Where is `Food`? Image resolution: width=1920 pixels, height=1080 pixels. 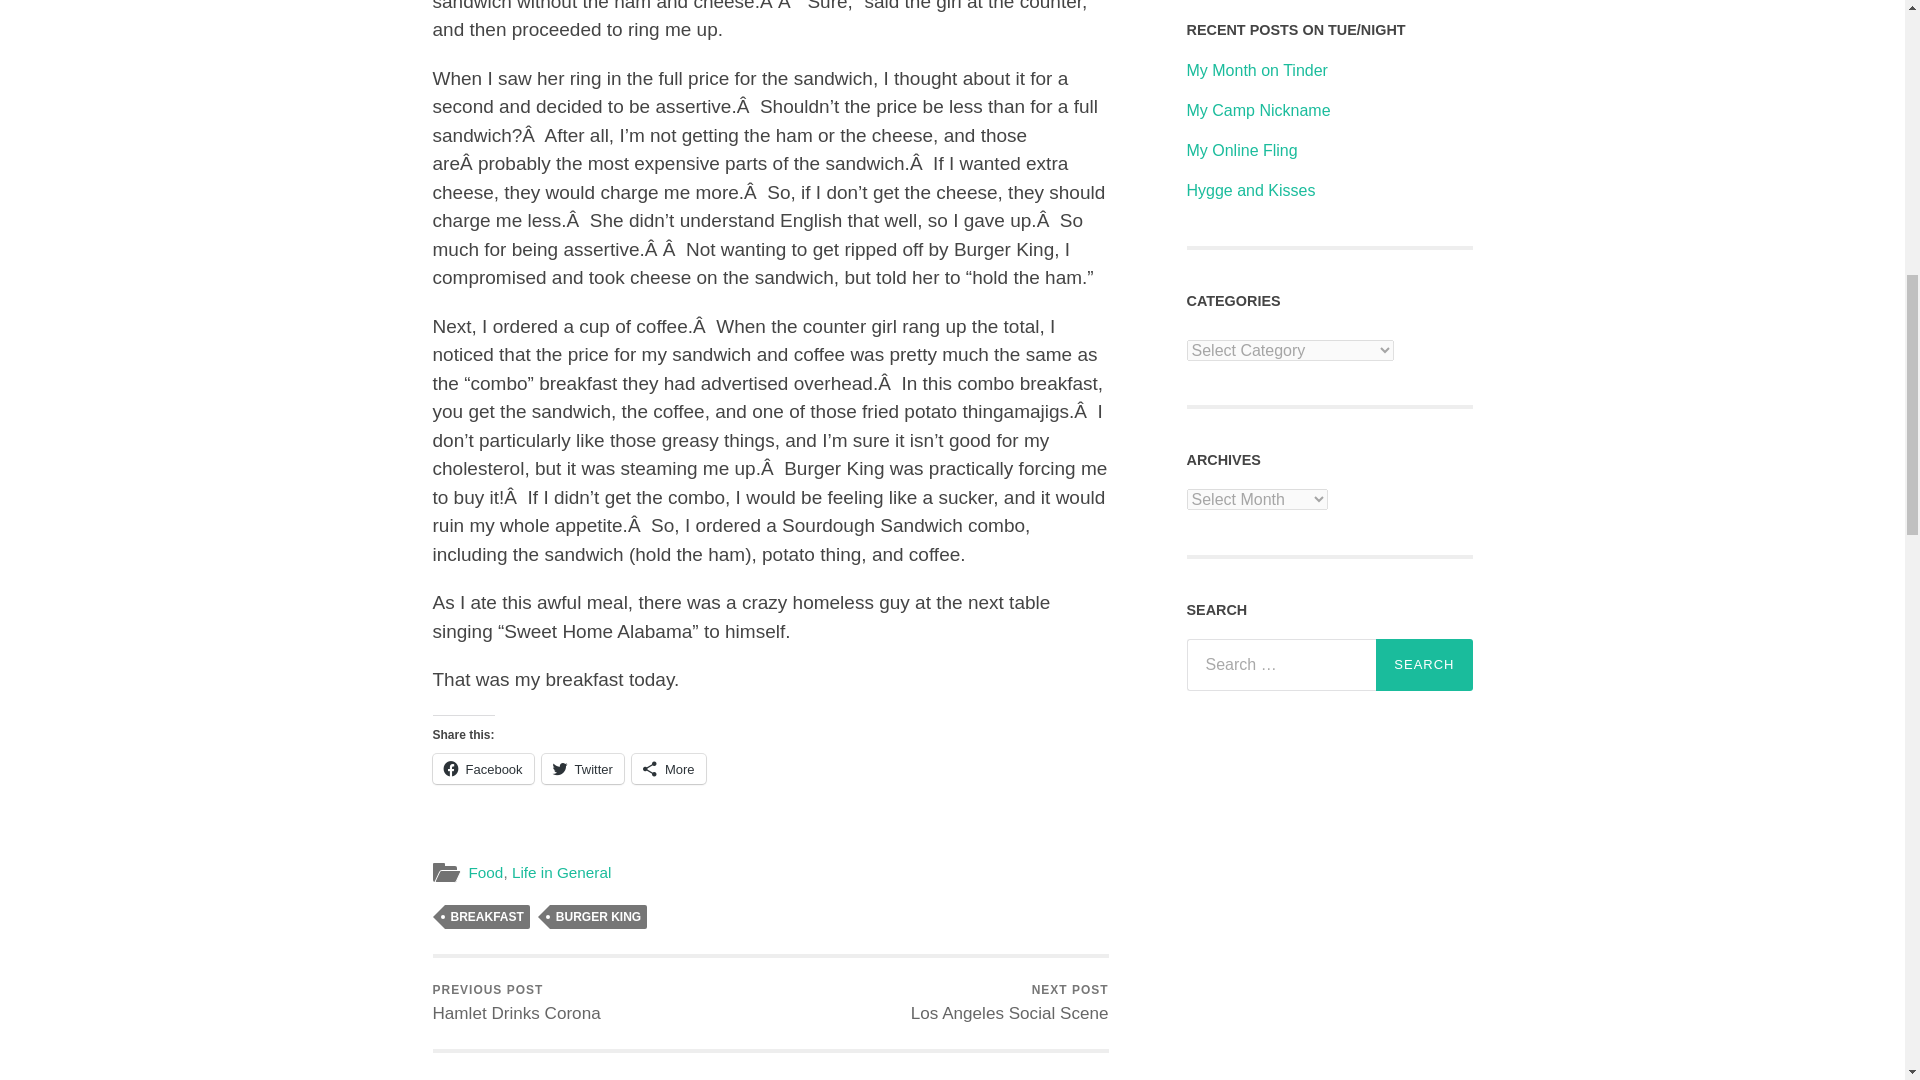
Food is located at coordinates (486, 872).